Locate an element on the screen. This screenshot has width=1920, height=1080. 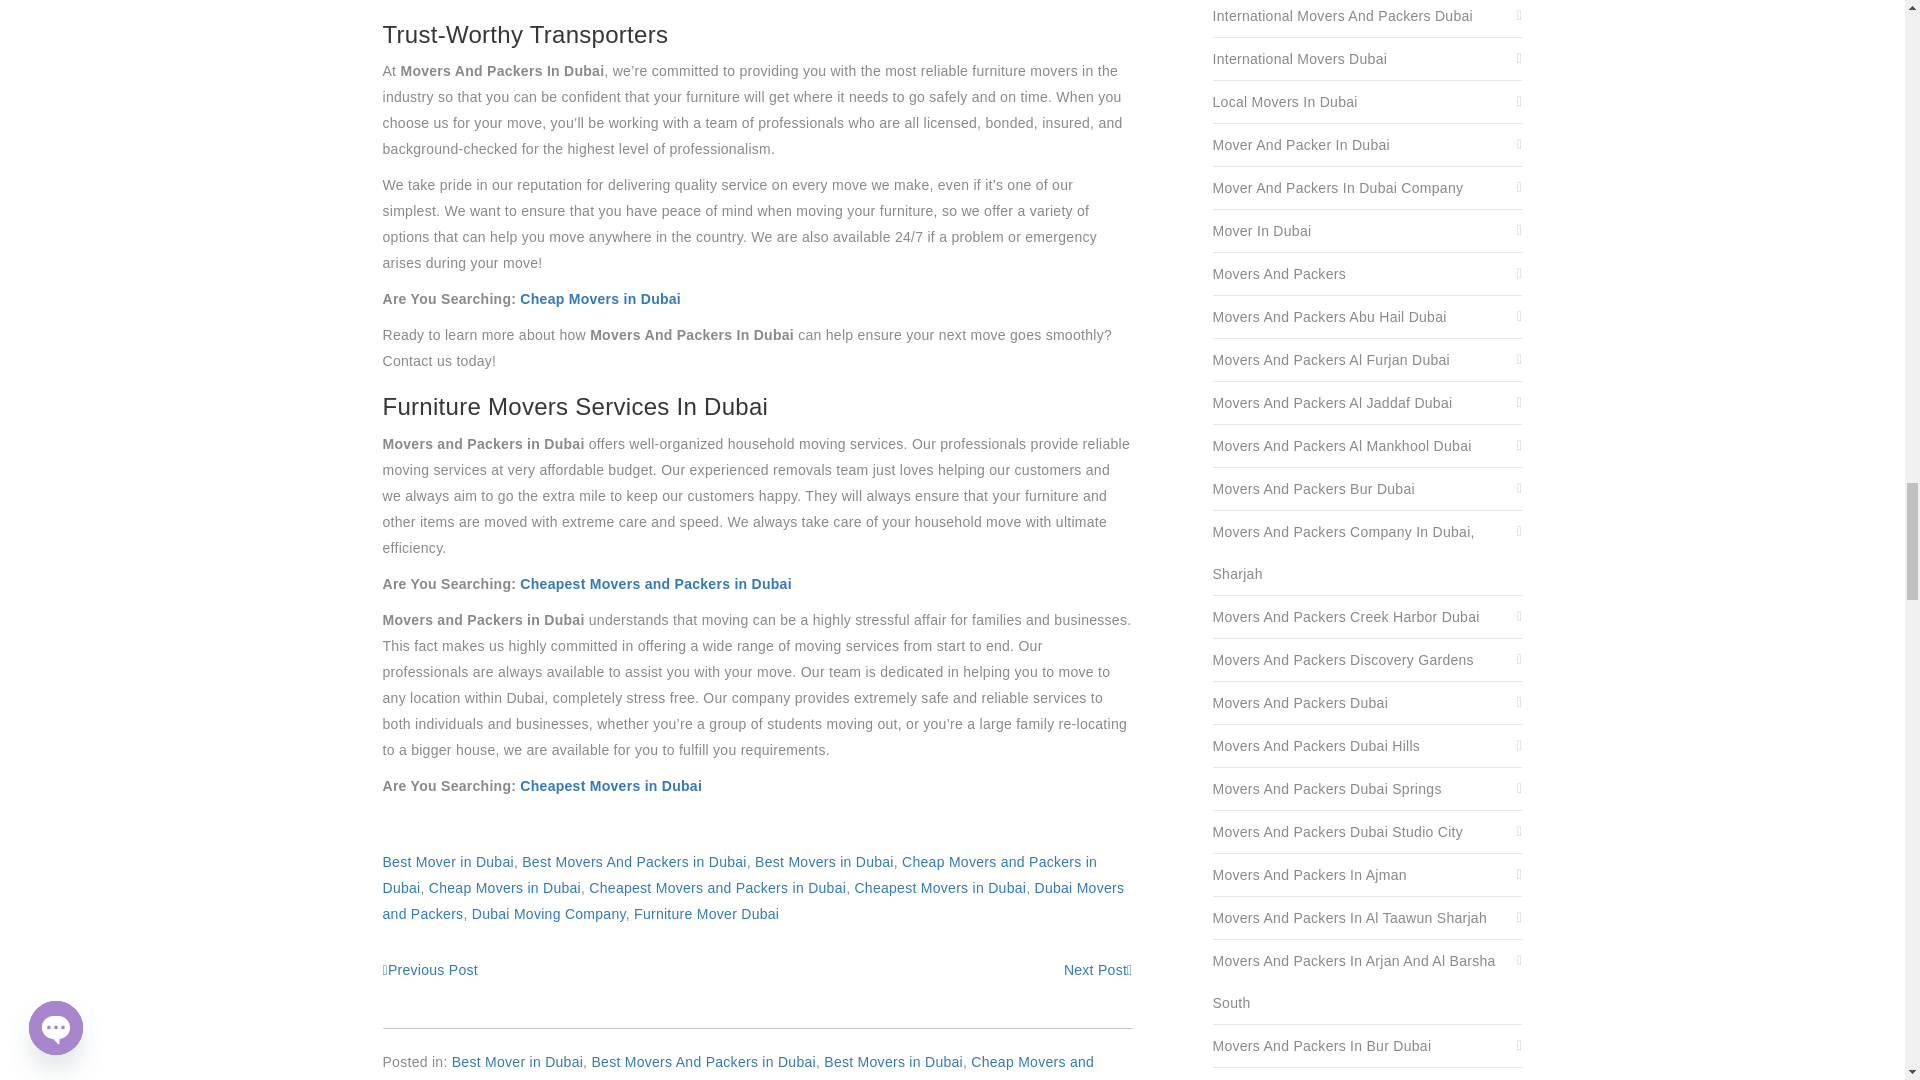
Cheap Movers in Dubai is located at coordinates (600, 298).